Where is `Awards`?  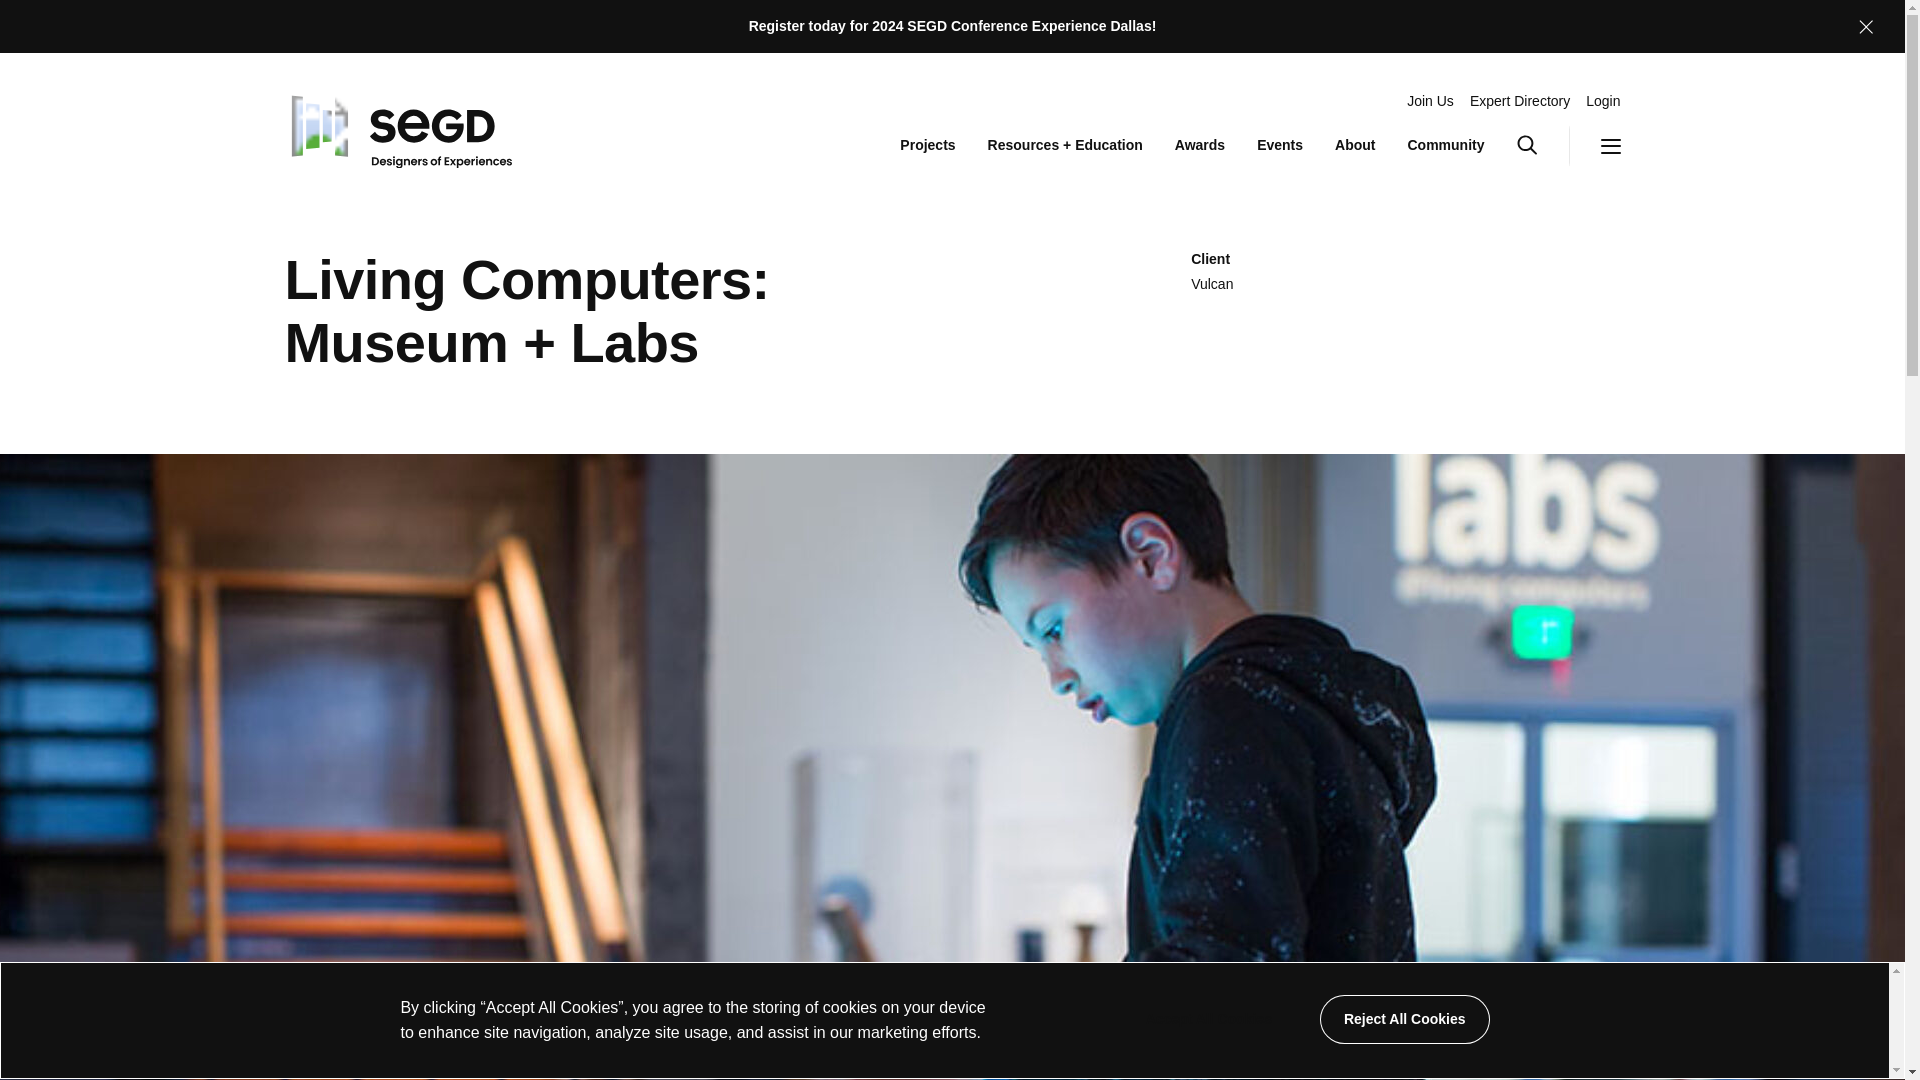 Awards is located at coordinates (1200, 146).